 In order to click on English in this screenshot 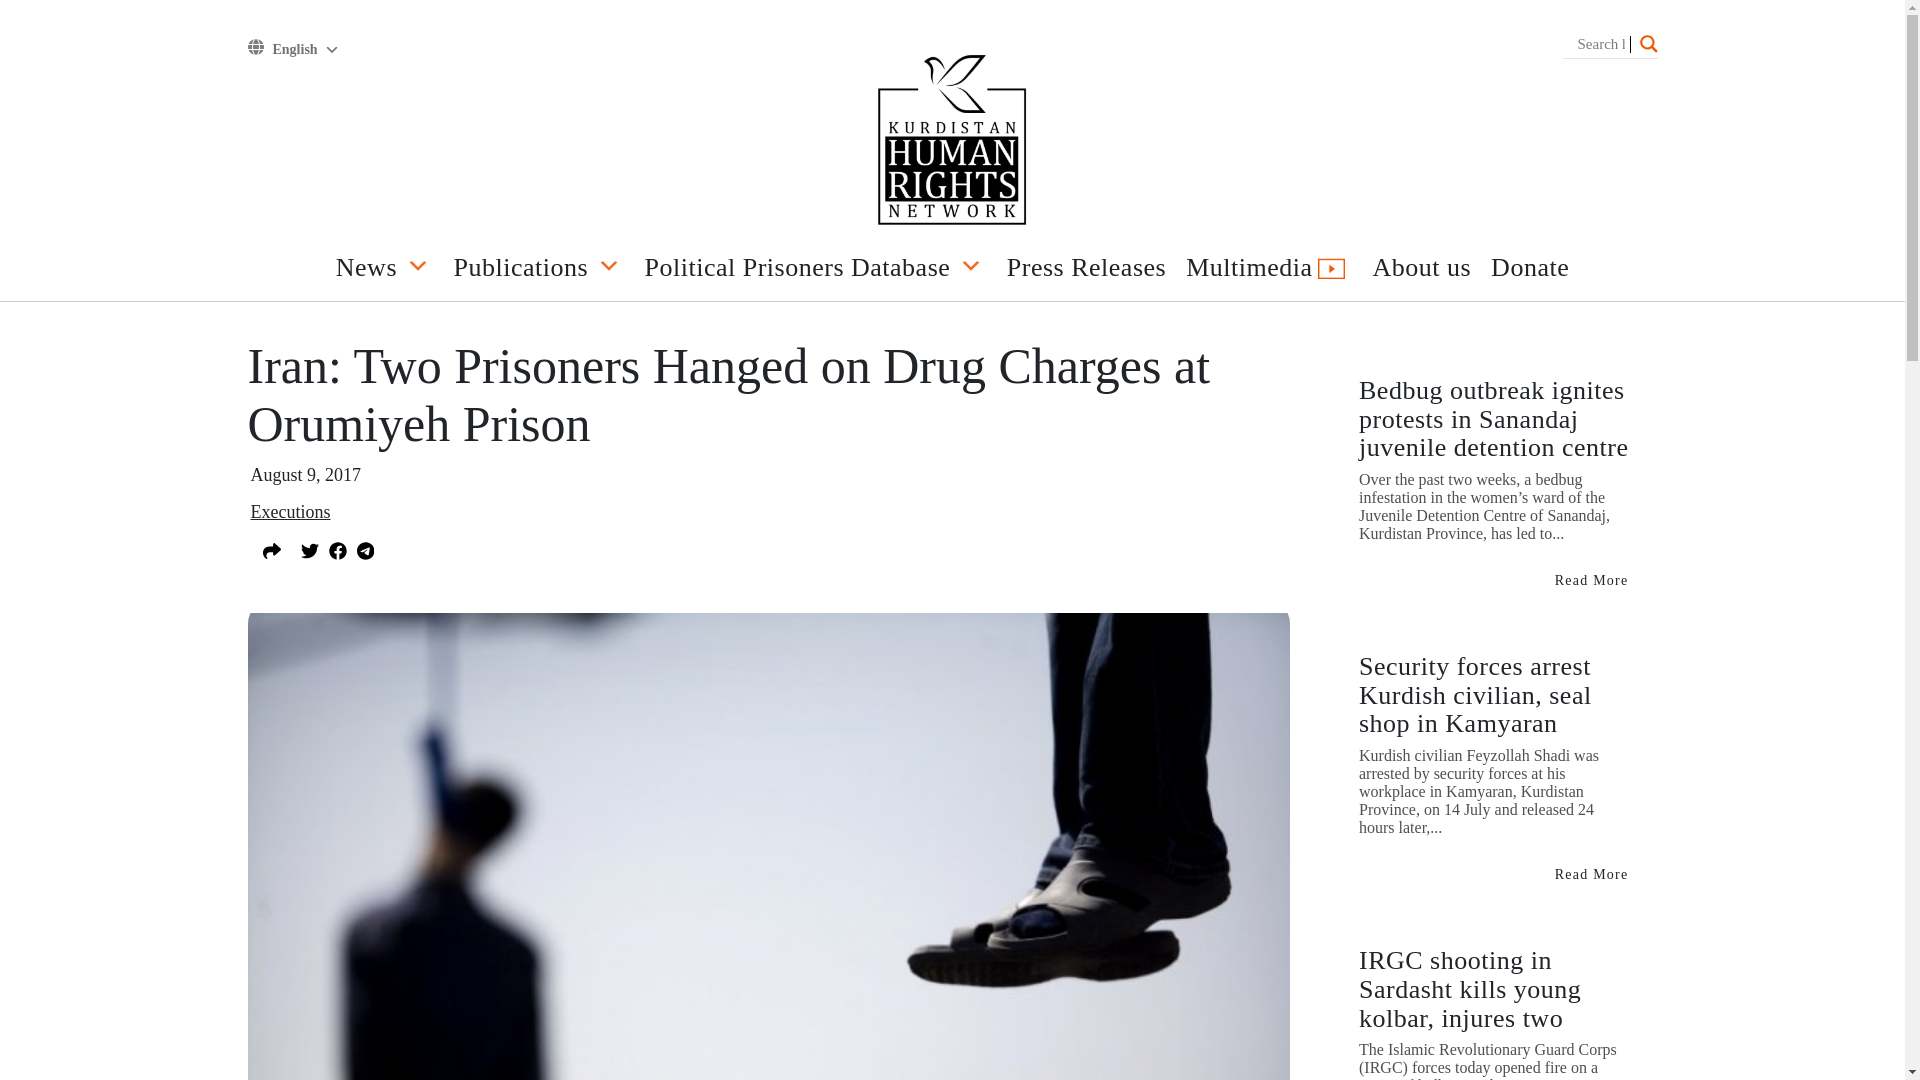, I will do `click(305, 50)`.